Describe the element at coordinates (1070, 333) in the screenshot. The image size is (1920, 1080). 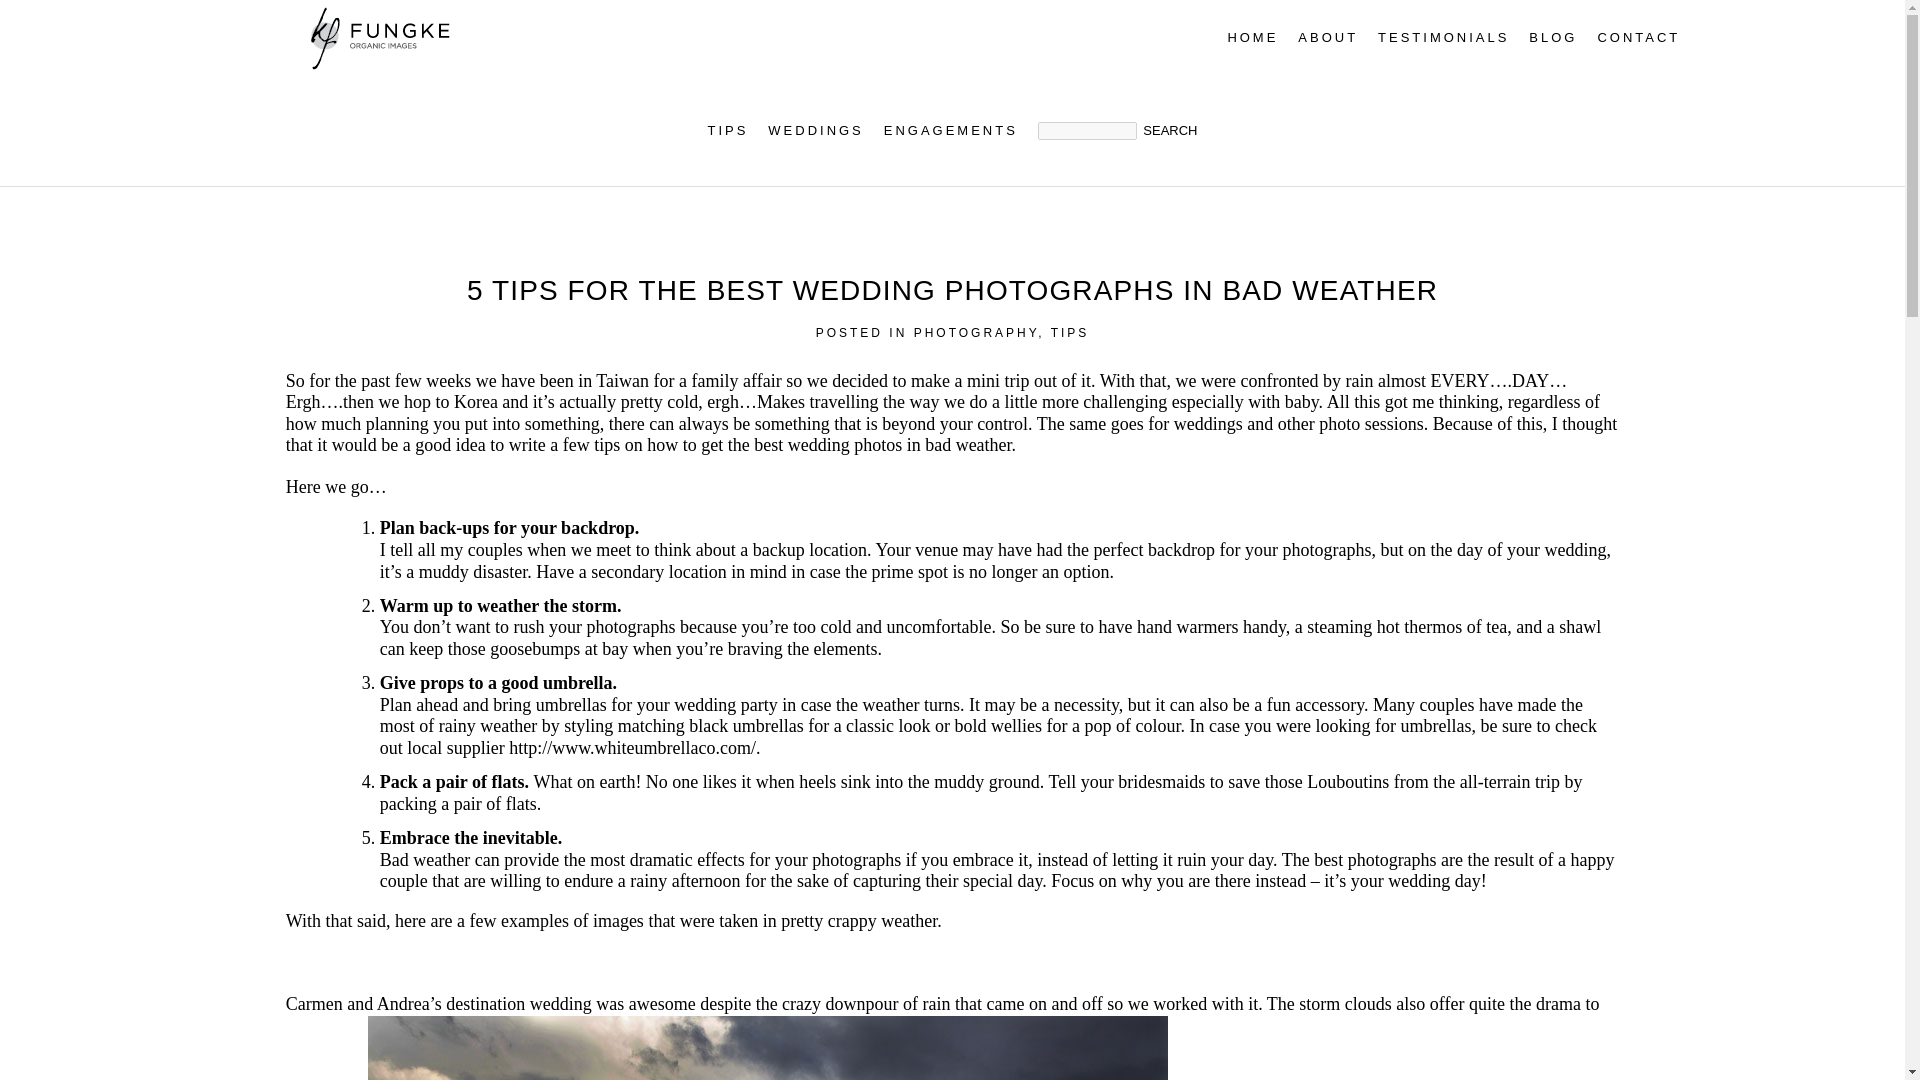
I see `TIPS` at that location.